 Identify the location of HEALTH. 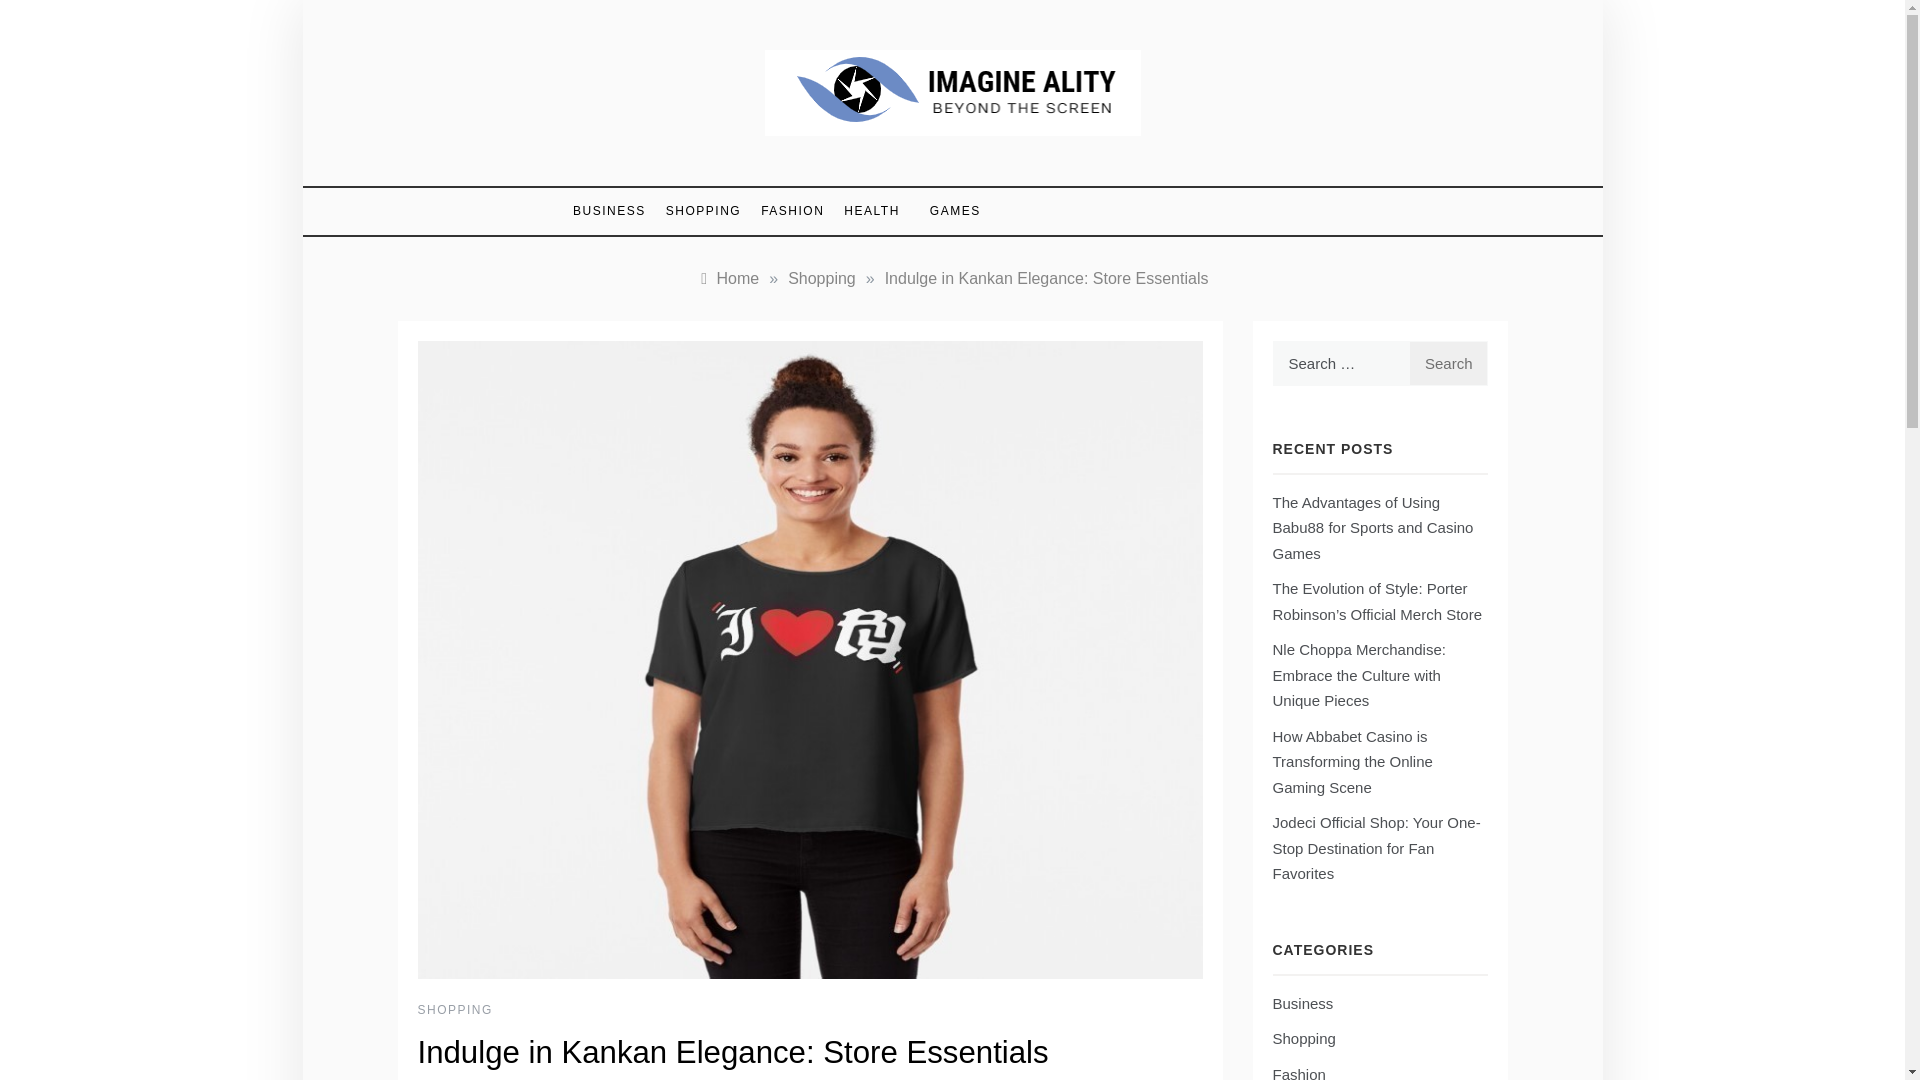
(870, 211).